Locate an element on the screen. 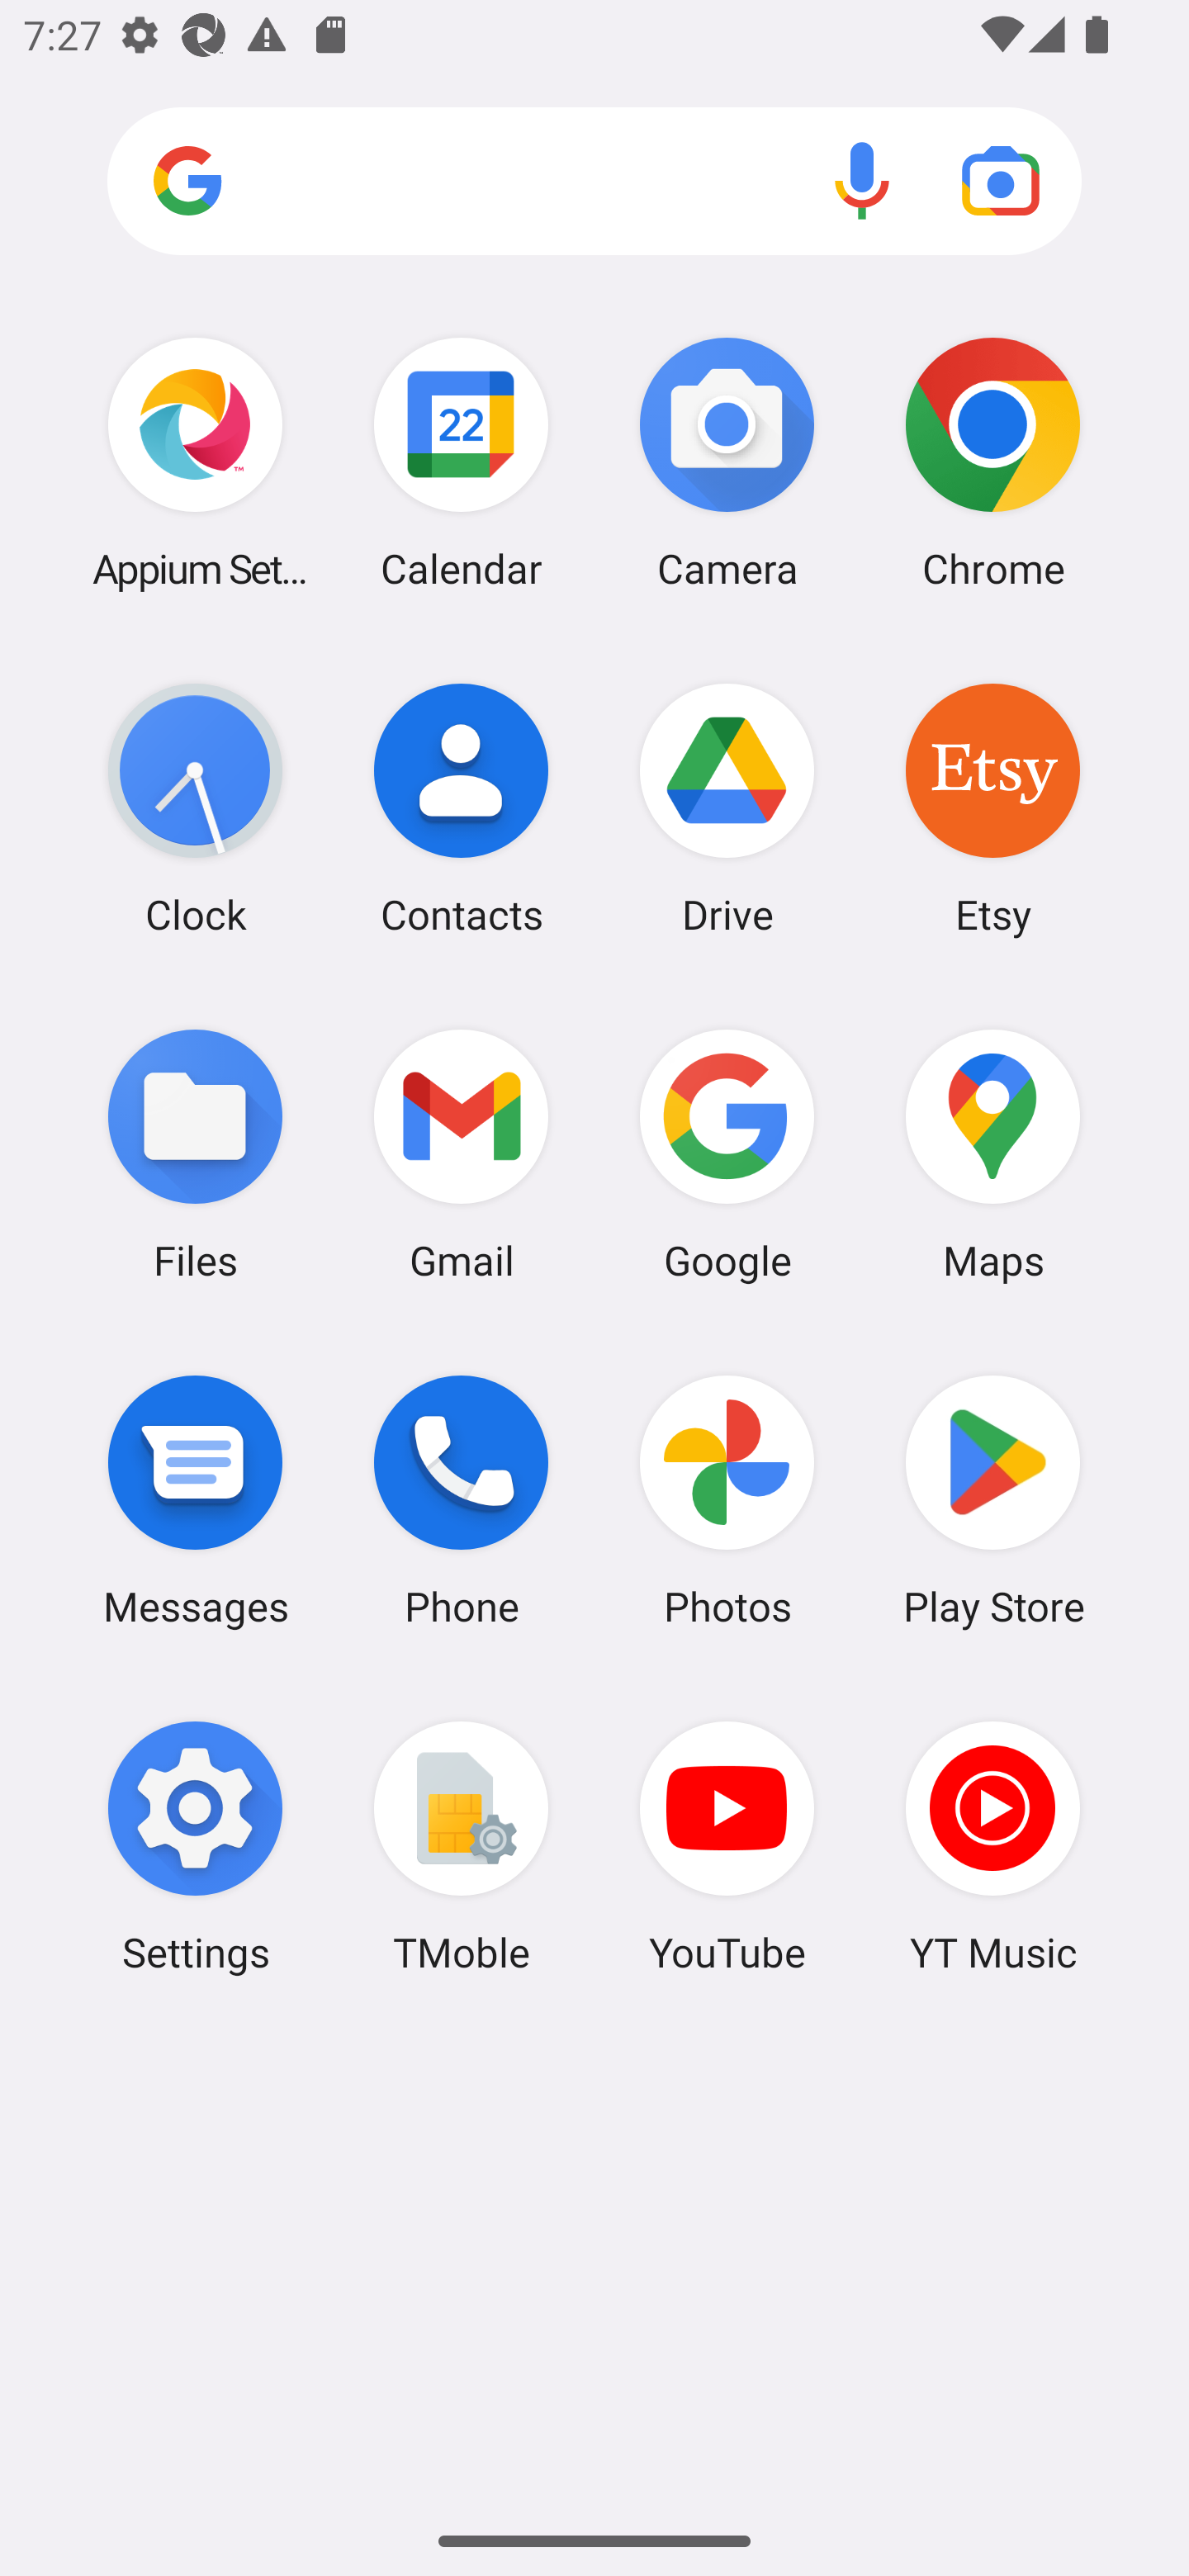  Calendar is located at coordinates (461, 462).